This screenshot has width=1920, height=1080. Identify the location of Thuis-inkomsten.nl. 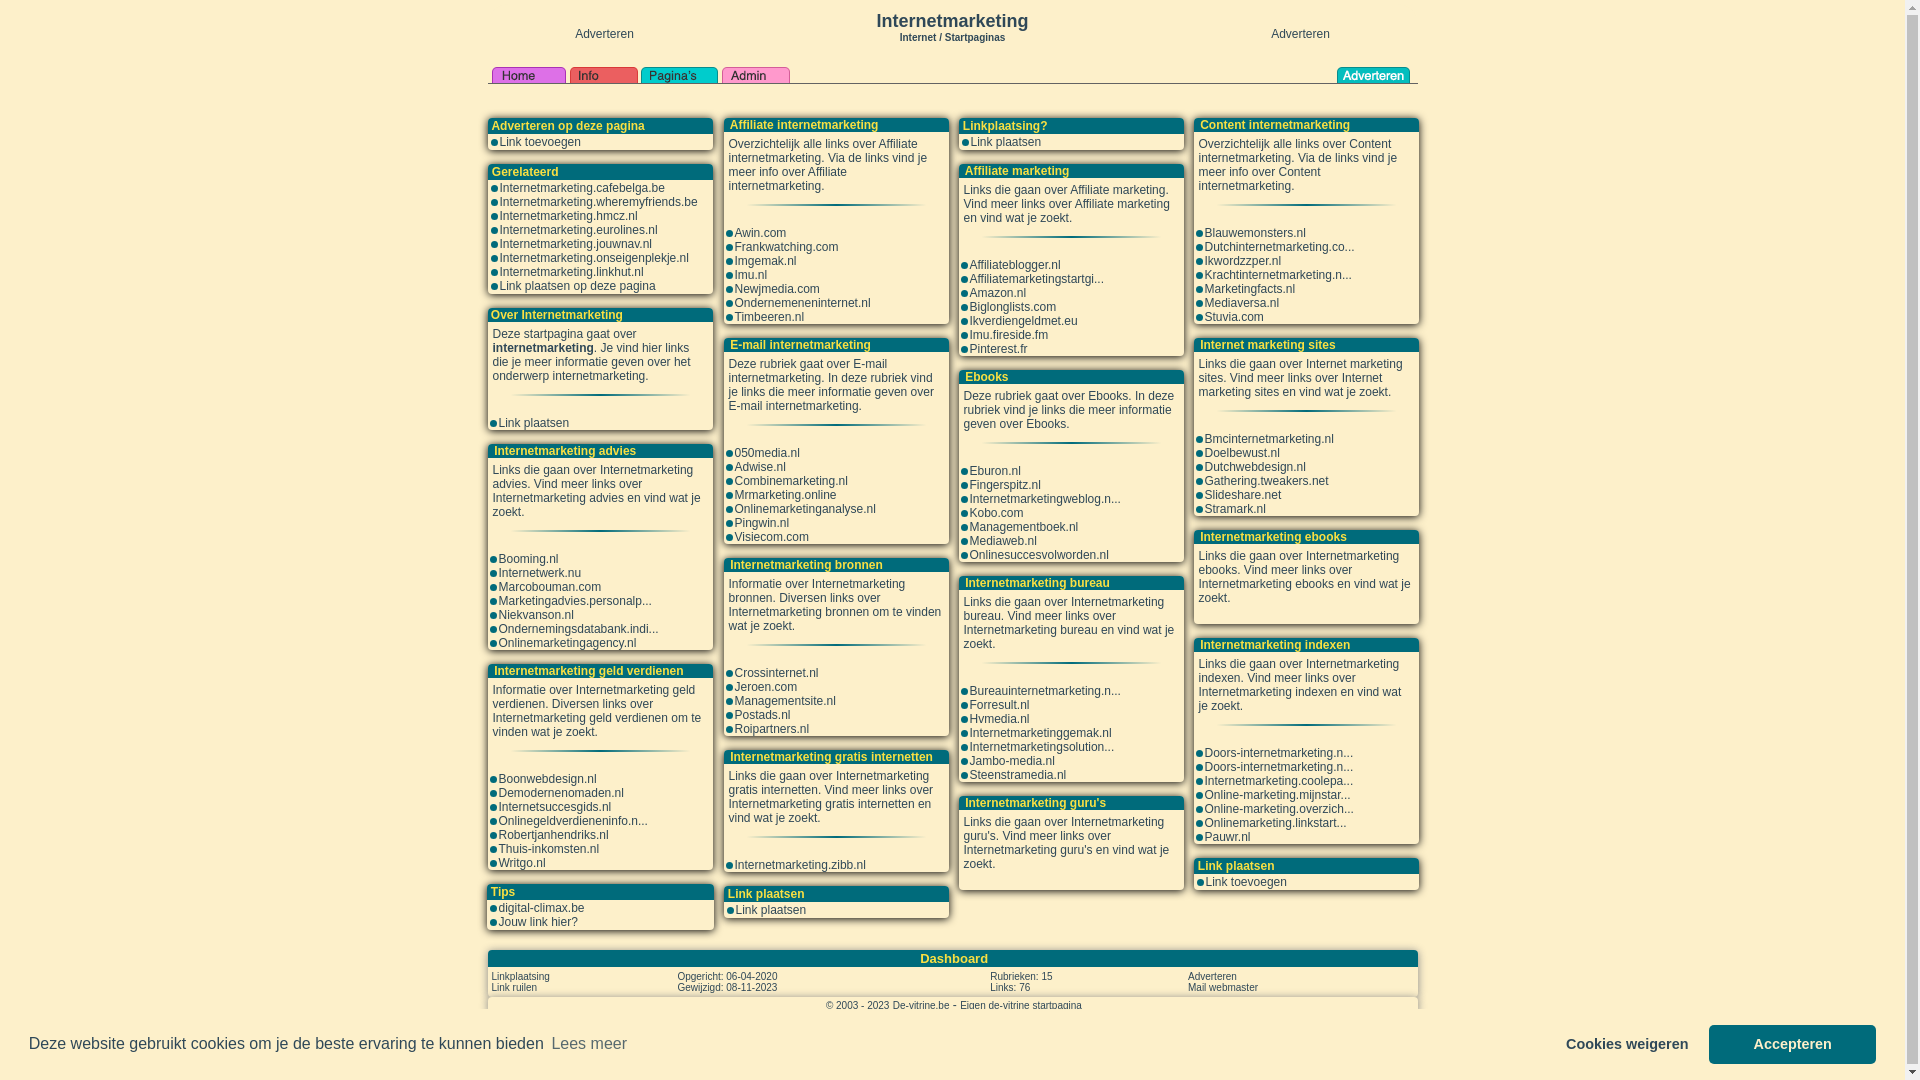
(548, 849).